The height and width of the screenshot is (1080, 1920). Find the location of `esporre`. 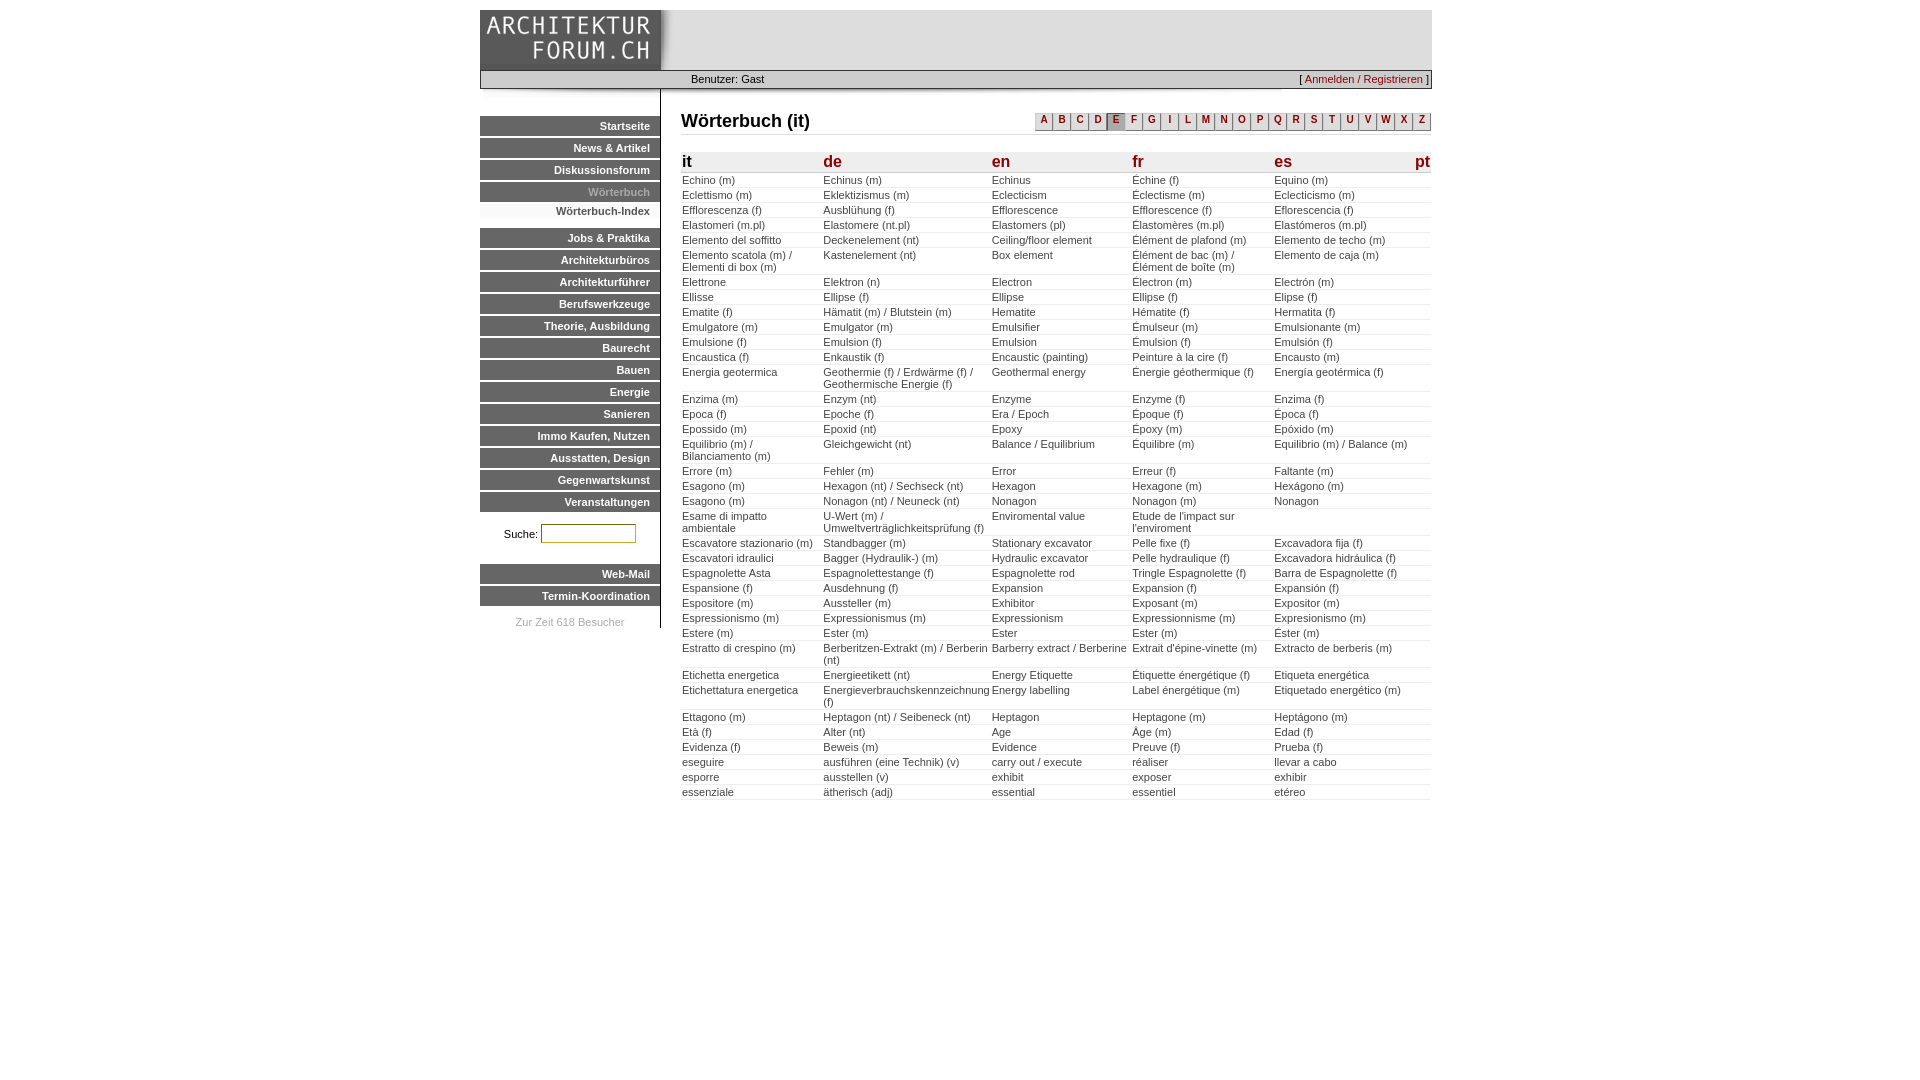

esporre is located at coordinates (700, 777).